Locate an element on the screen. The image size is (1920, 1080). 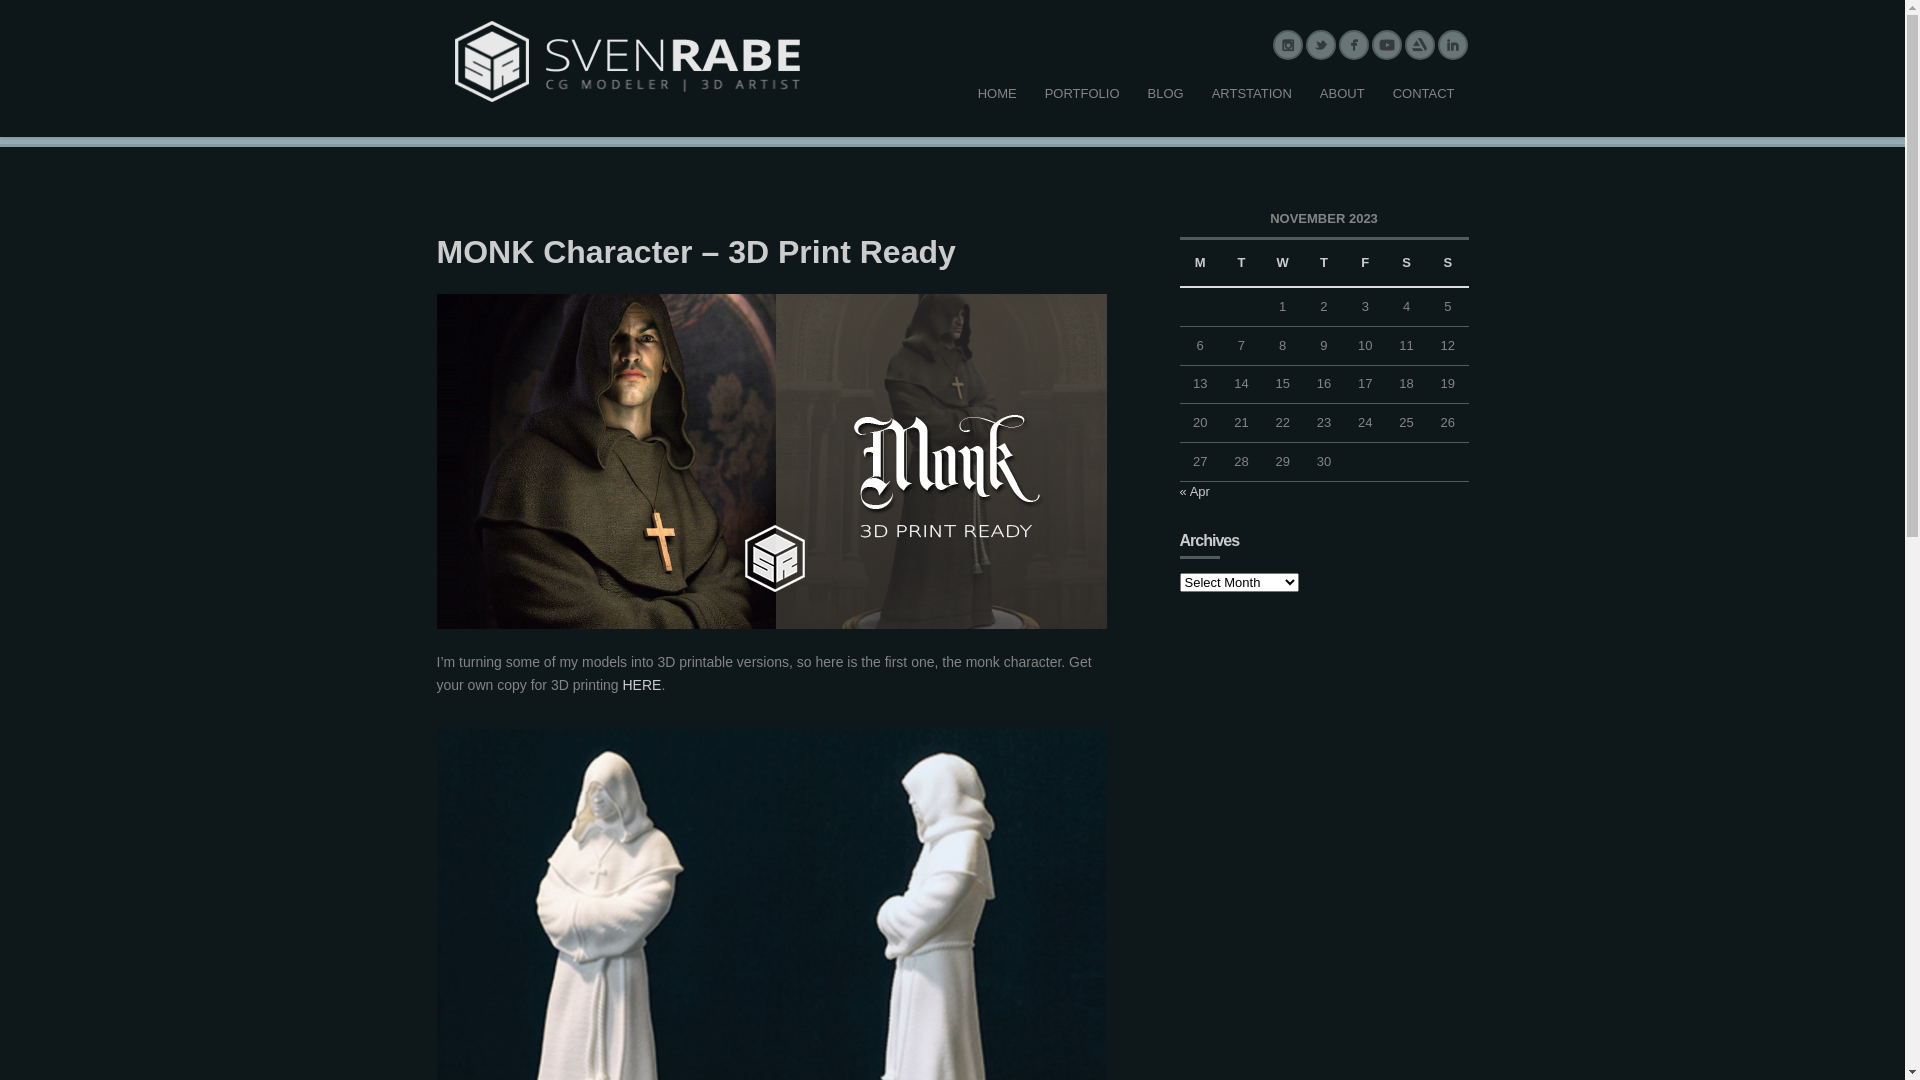
Instagram Profile is located at coordinates (1288, 45).